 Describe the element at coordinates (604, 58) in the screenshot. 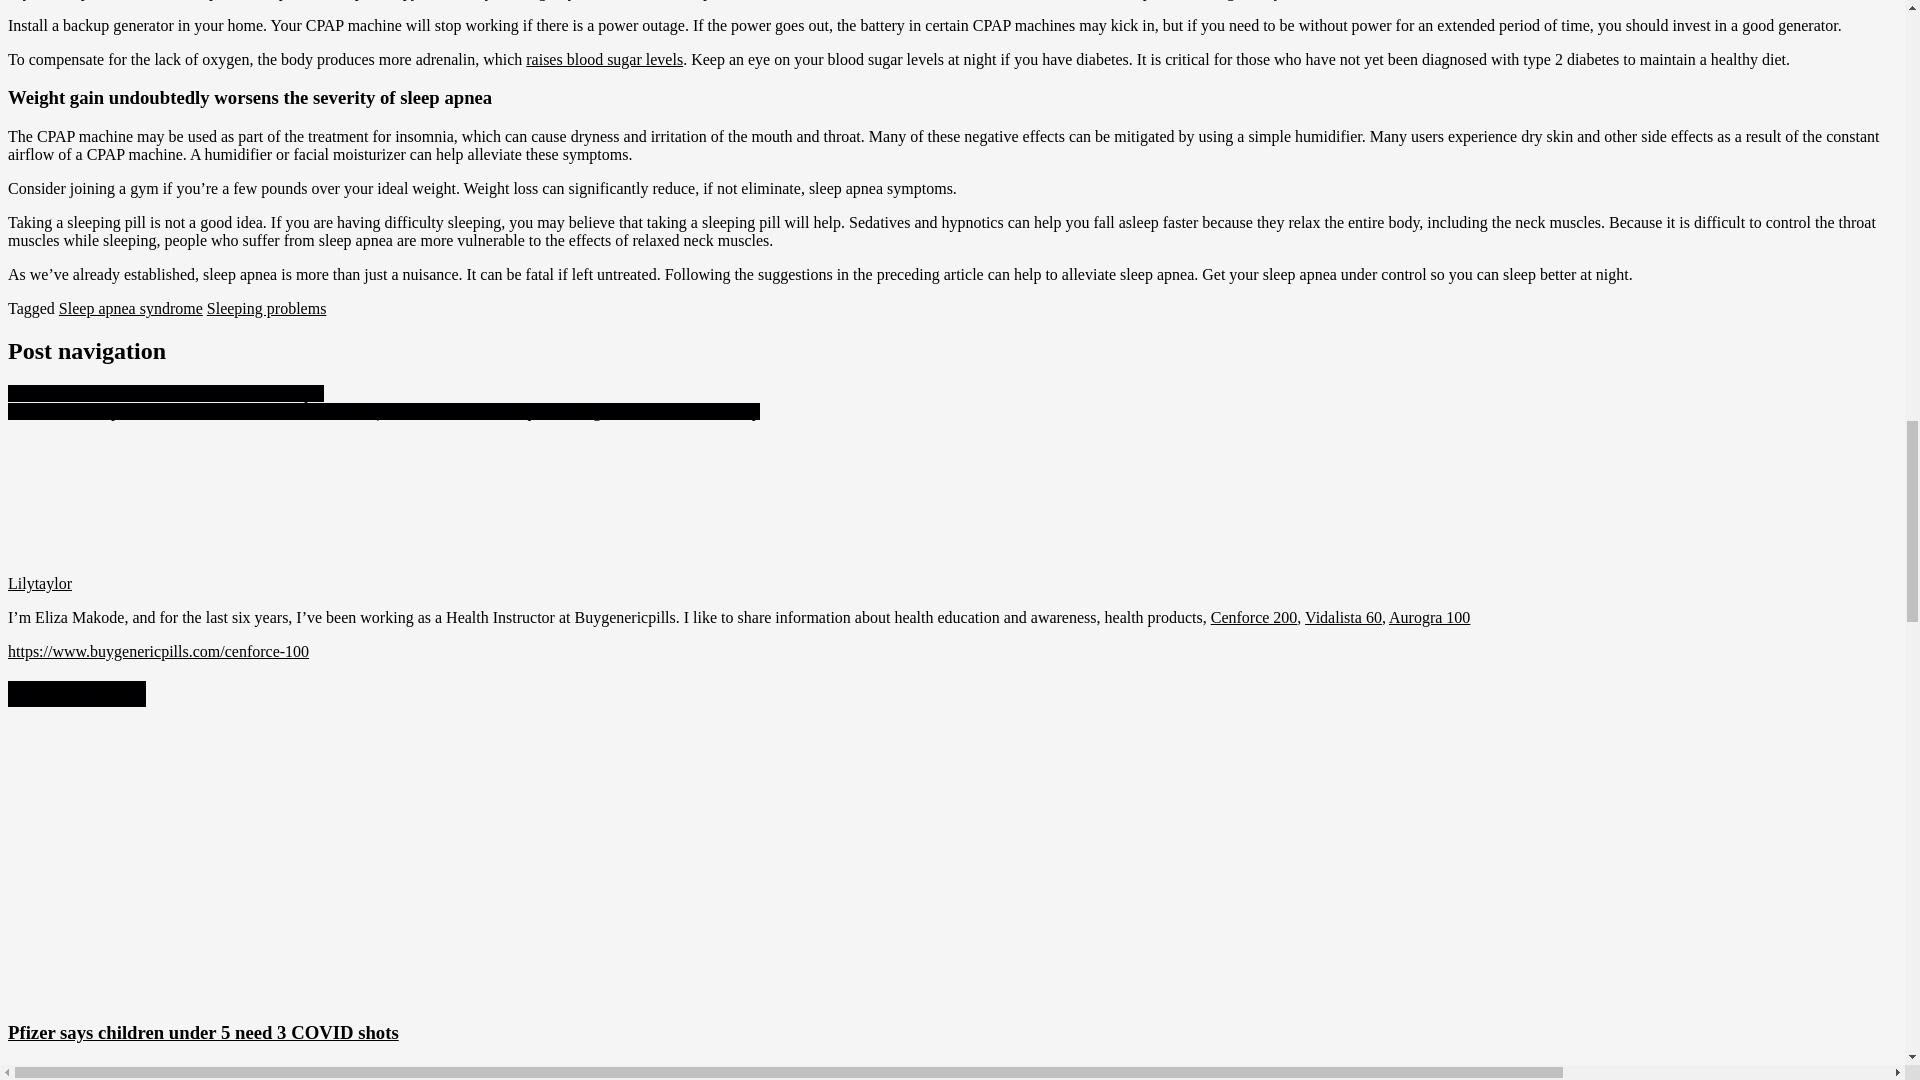

I see `raises blood sugar levels` at that location.